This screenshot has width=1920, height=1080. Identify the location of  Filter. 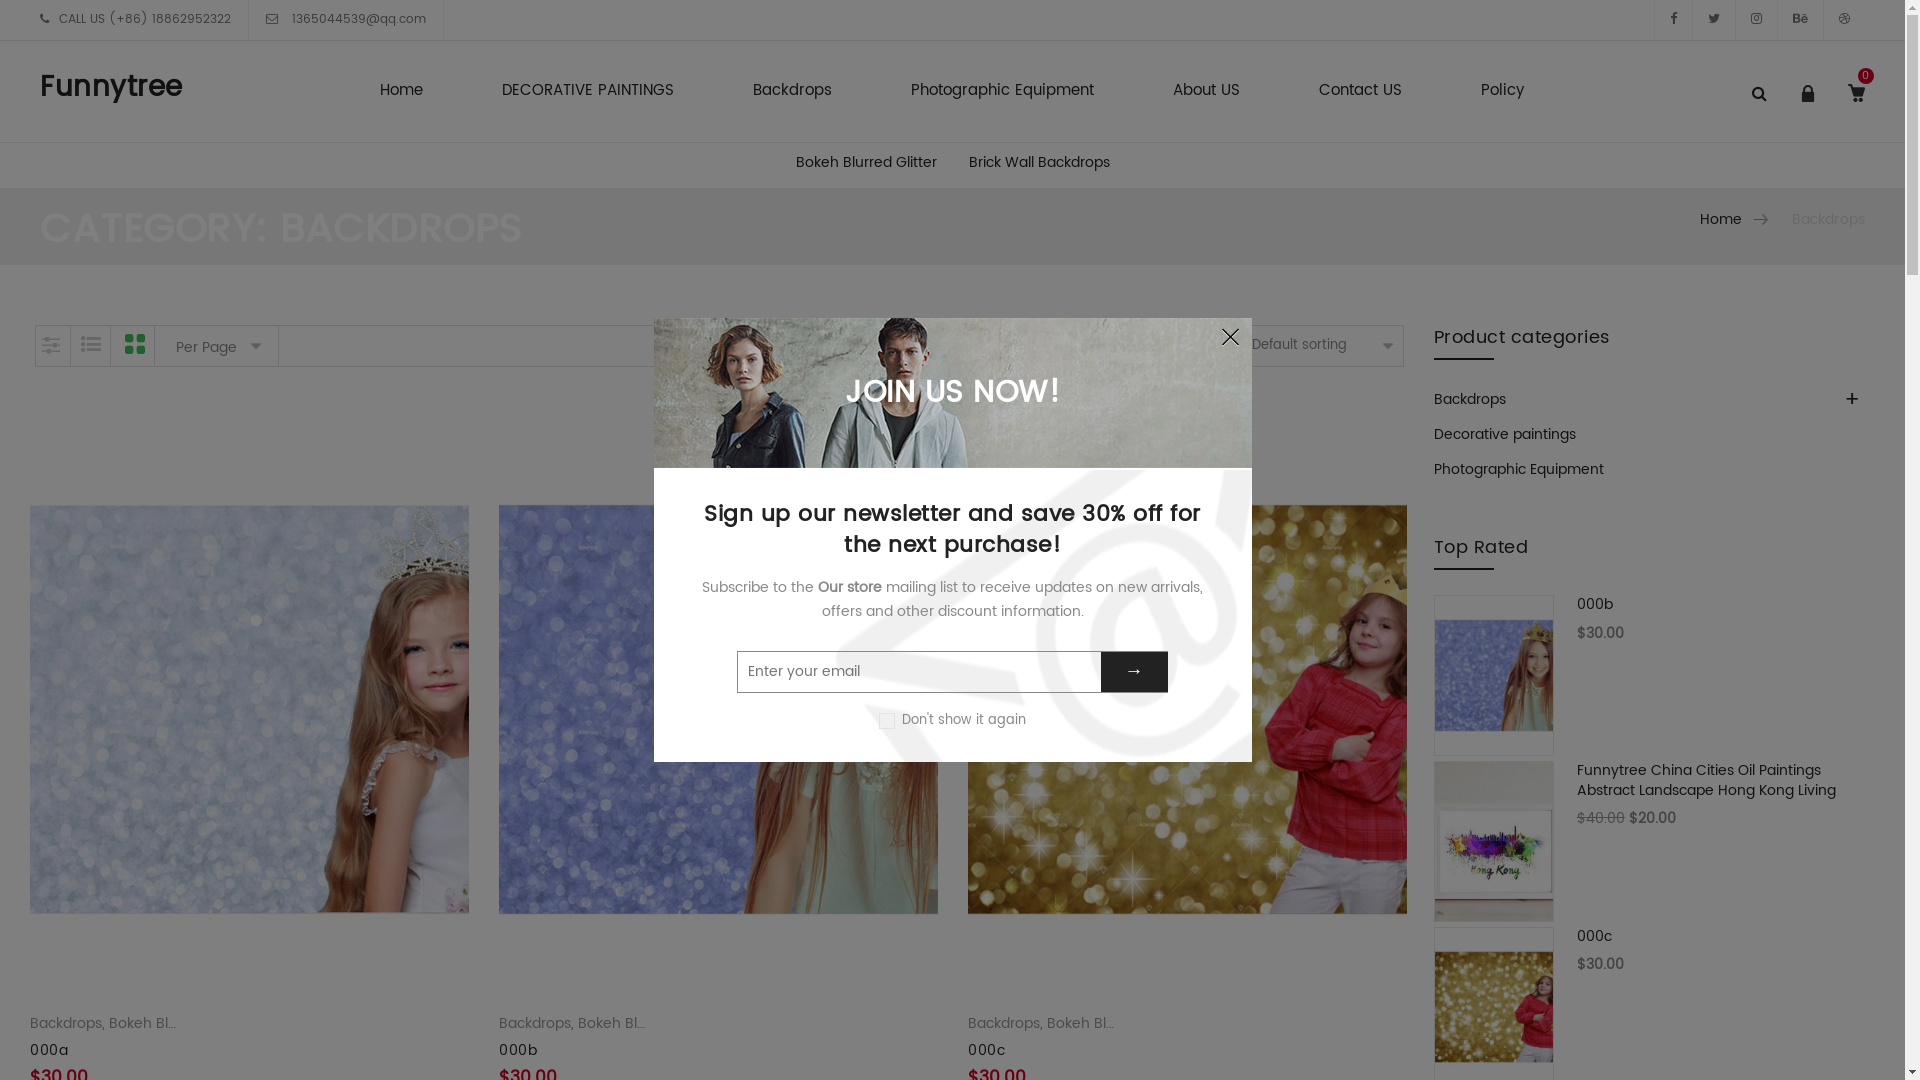
(51, 346).